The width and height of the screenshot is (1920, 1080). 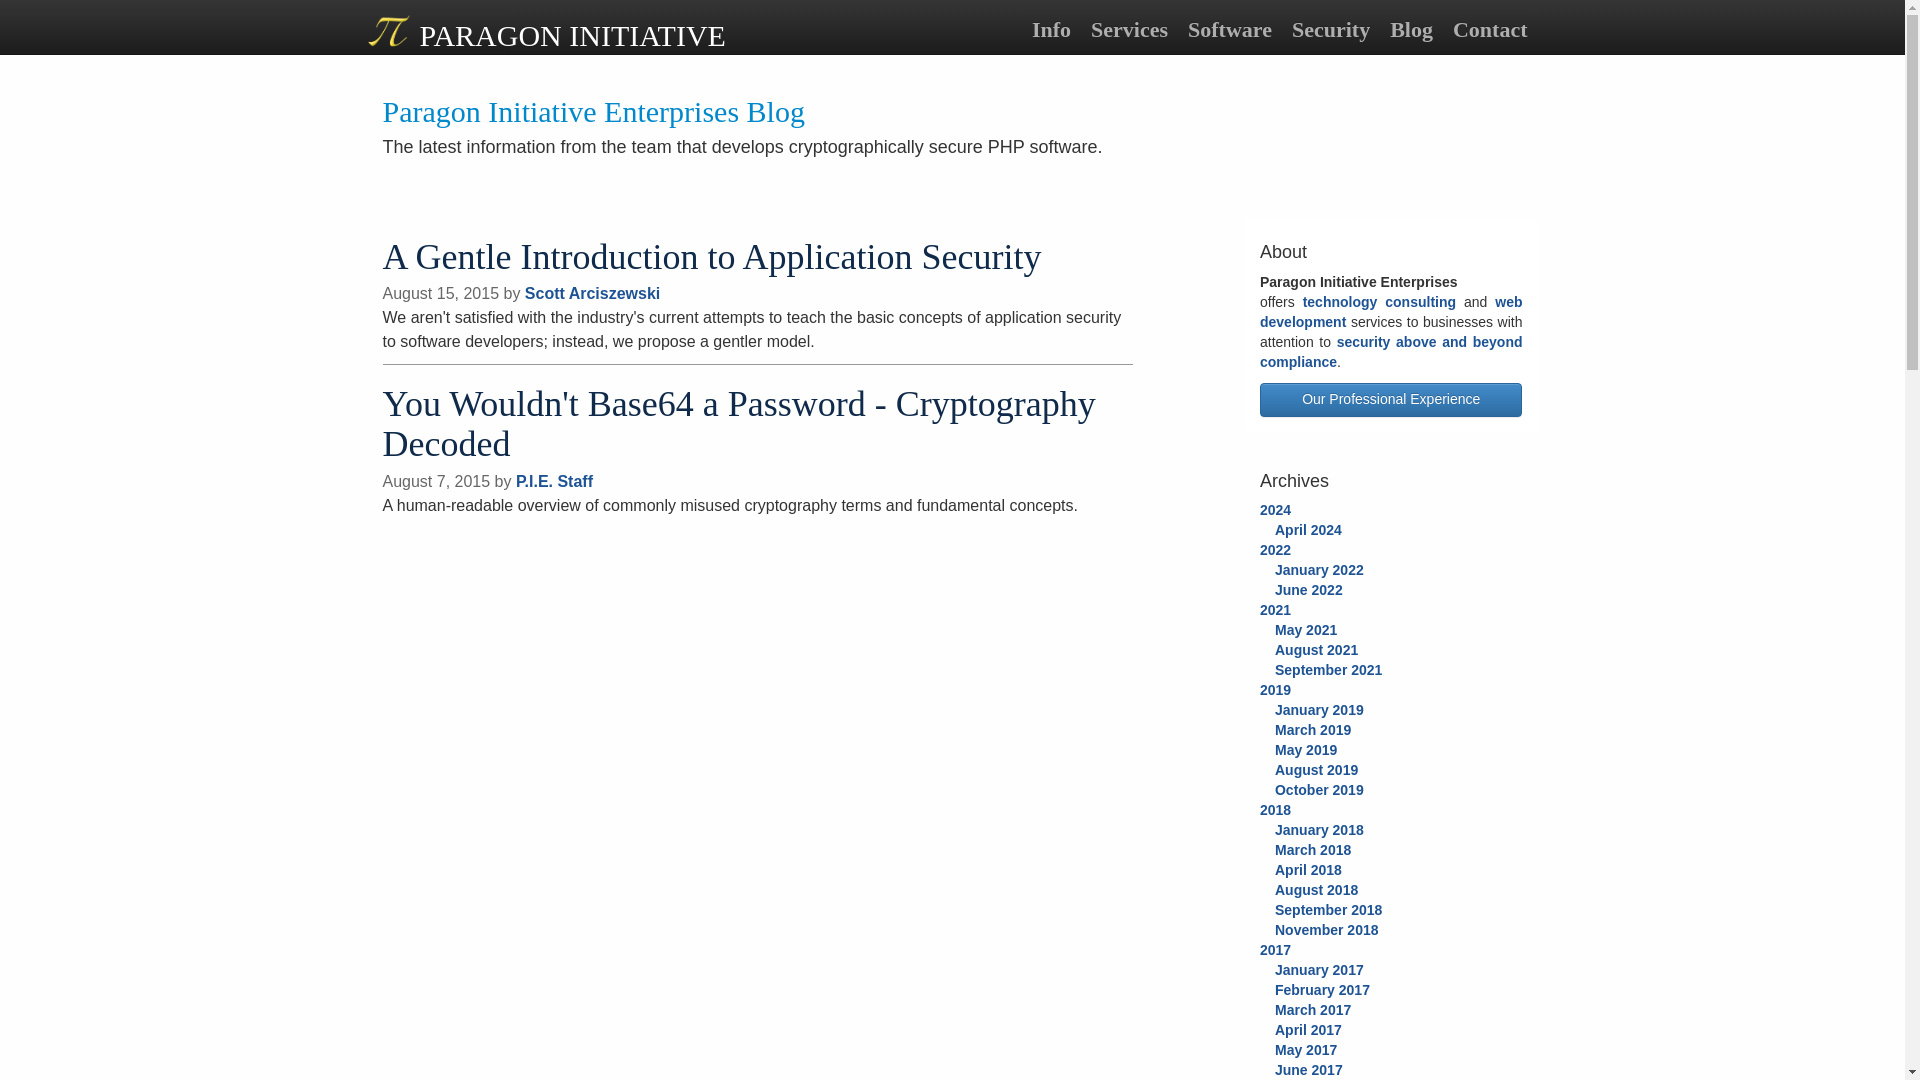 I want to click on 2019, so click(x=1274, y=689).